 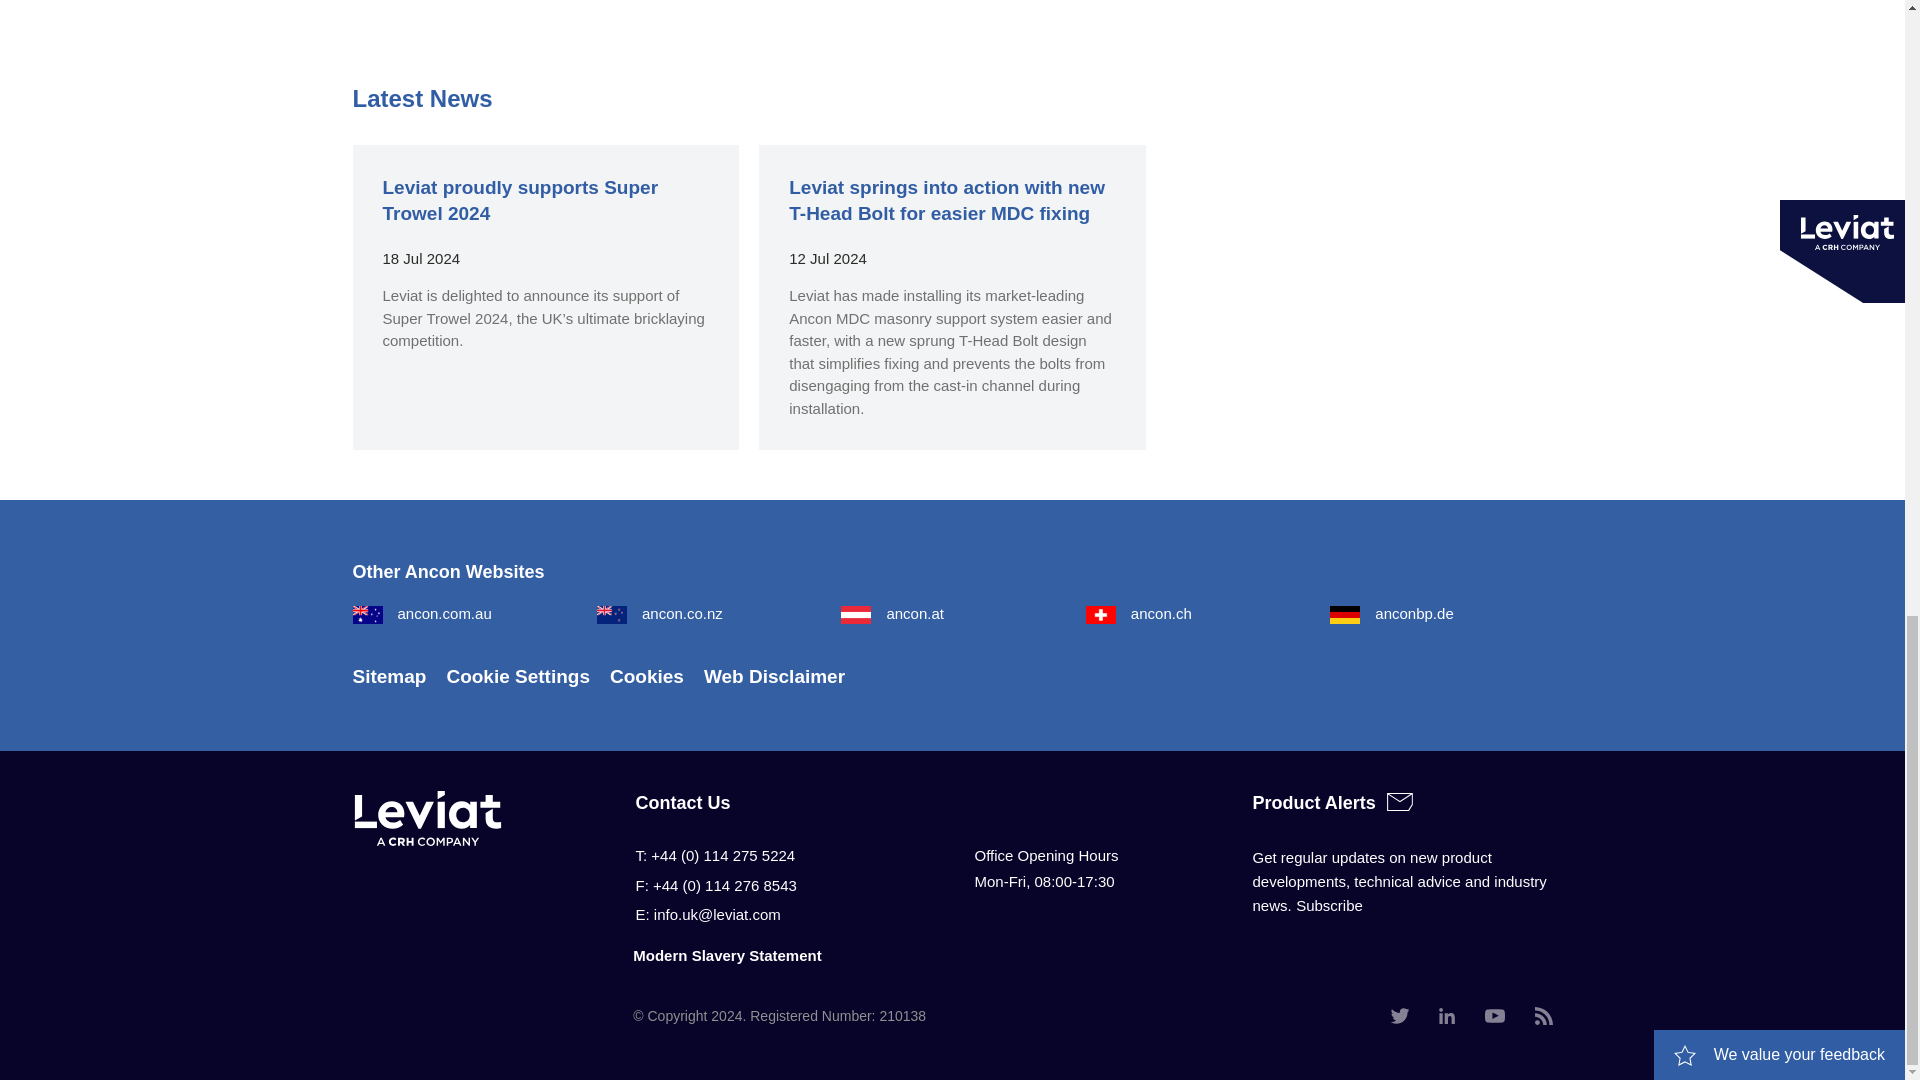 What do you see at coordinates (520, 200) in the screenshot?
I see `Leviat proudly supports Super Trowel 2024` at bounding box center [520, 200].